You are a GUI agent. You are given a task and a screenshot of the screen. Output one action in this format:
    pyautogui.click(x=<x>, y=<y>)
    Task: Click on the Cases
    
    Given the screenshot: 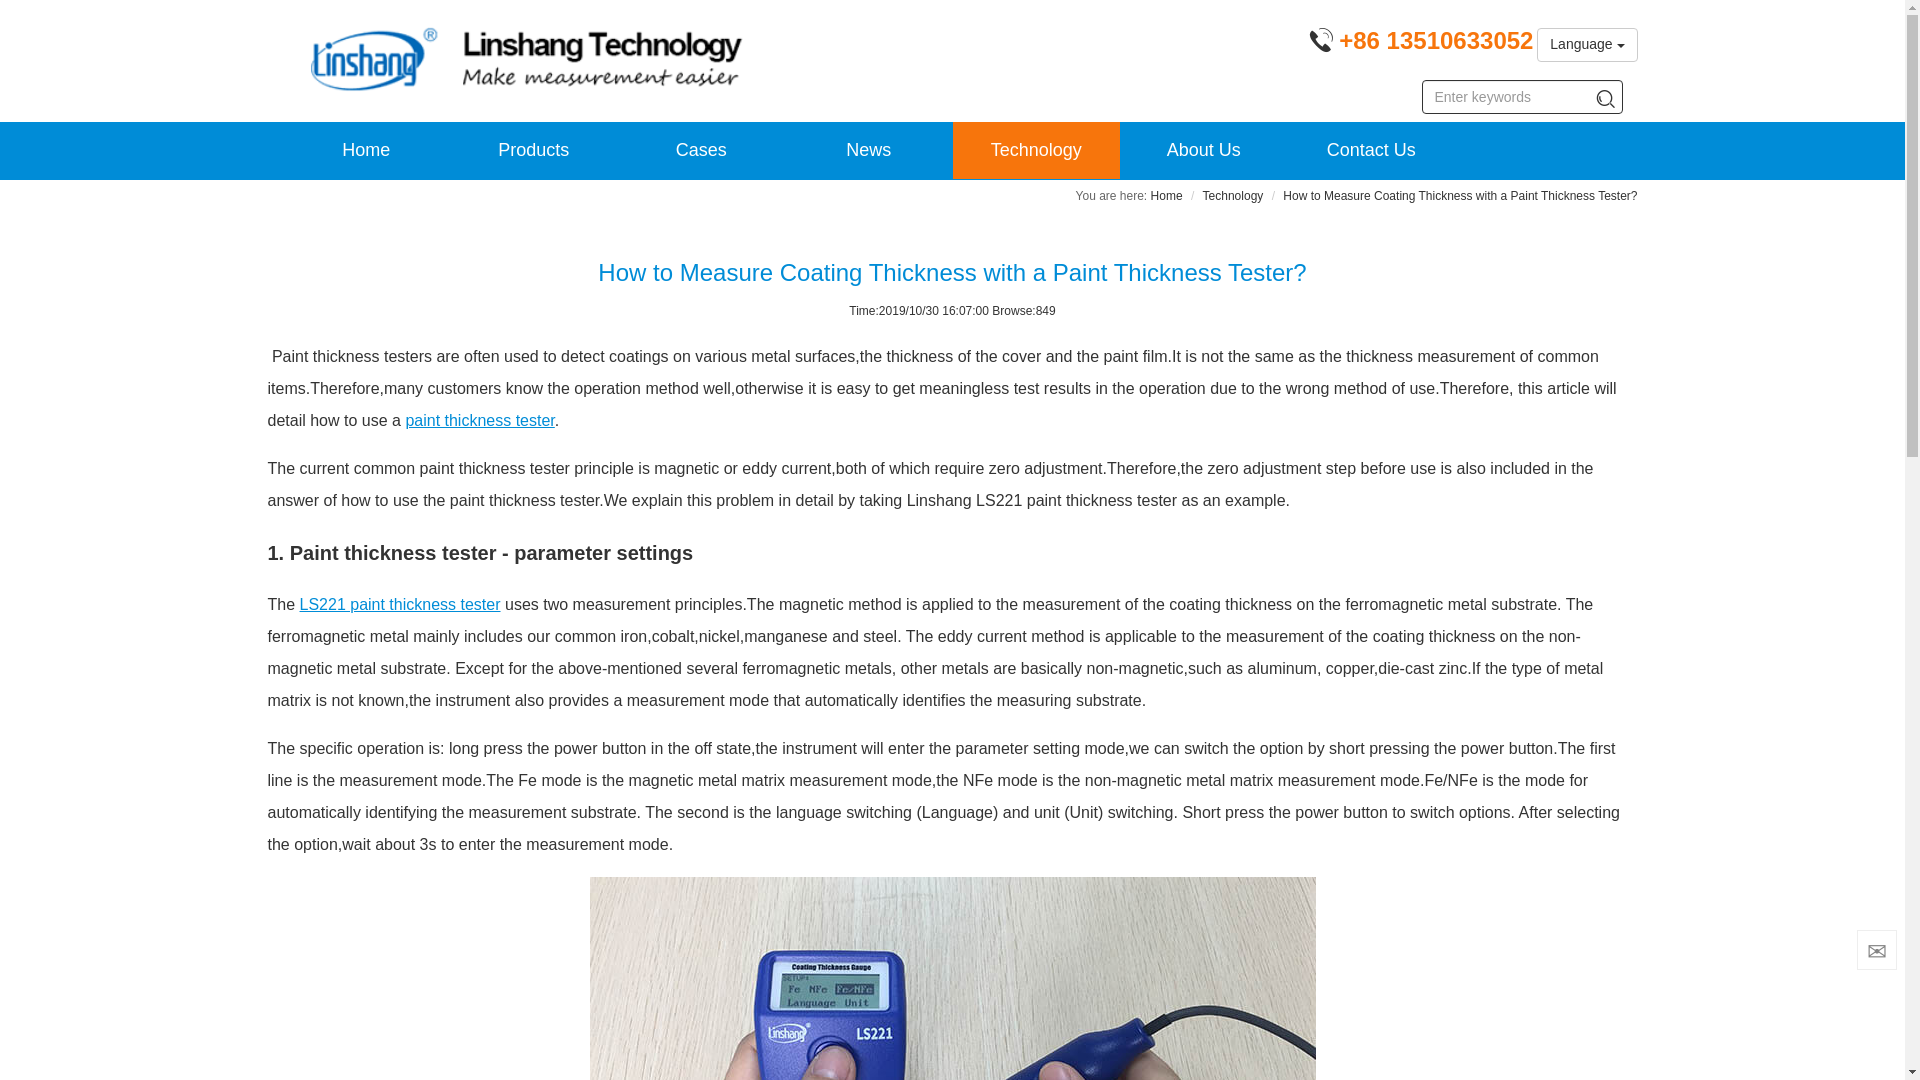 What is the action you would take?
    pyautogui.click(x=702, y=150)
    